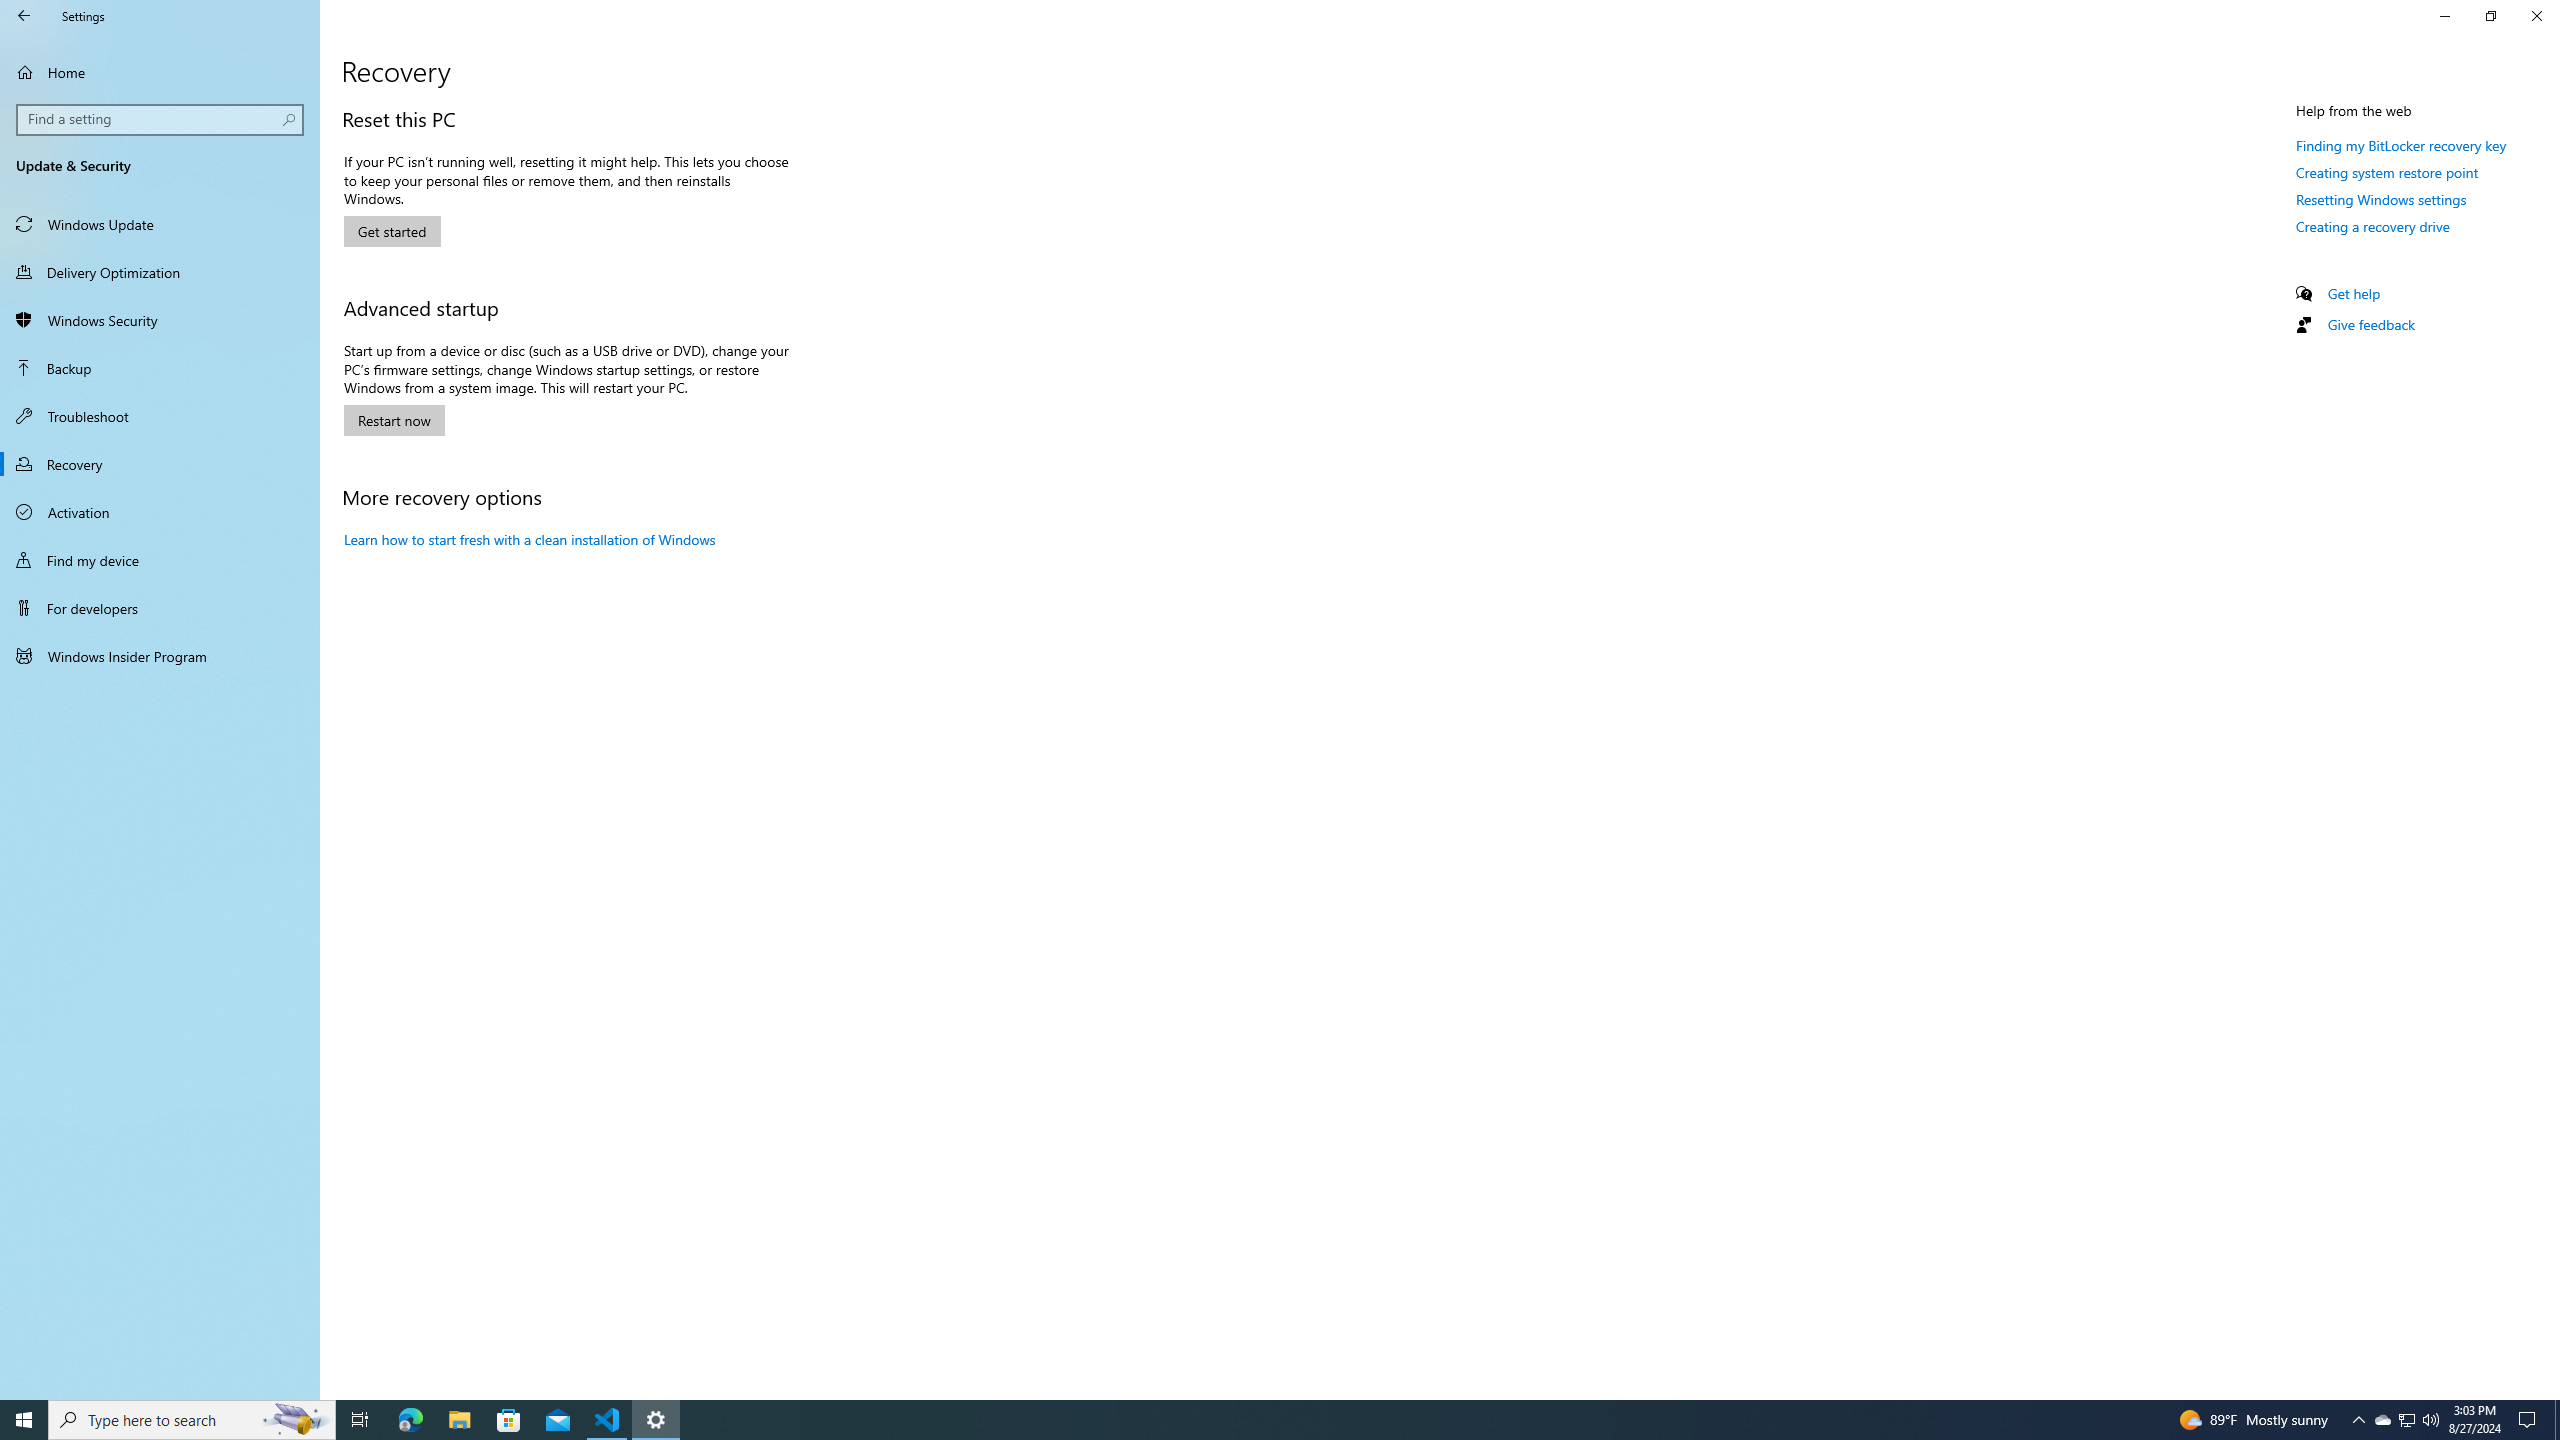 The width and height of the screenshot is (2560, 1440). What do you see at coordinates (160, 272) in the screenshot?
I see `Delivery Optimization` at bounding box center [160, 272].